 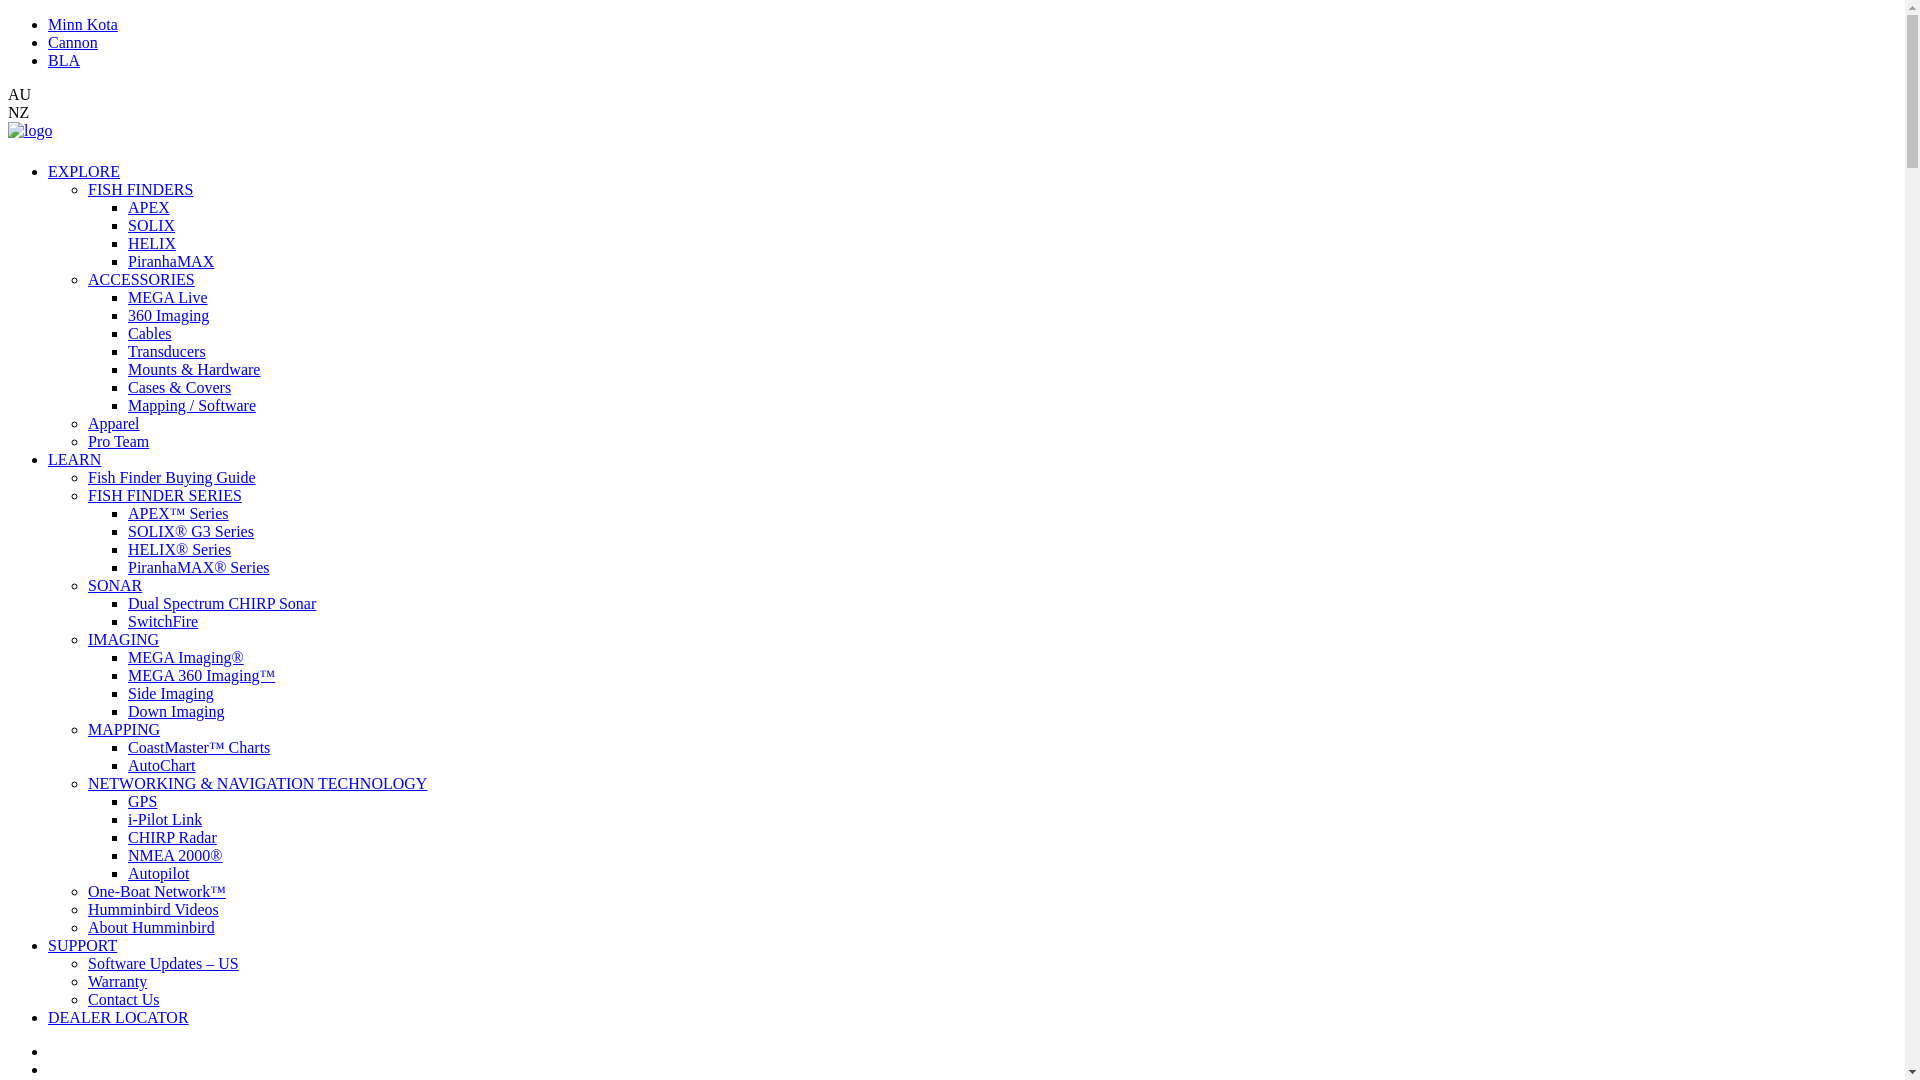 What do you see at coordinates (150, 334) in the screenshot?
I see `Cables` at bounding box center [150, 334].